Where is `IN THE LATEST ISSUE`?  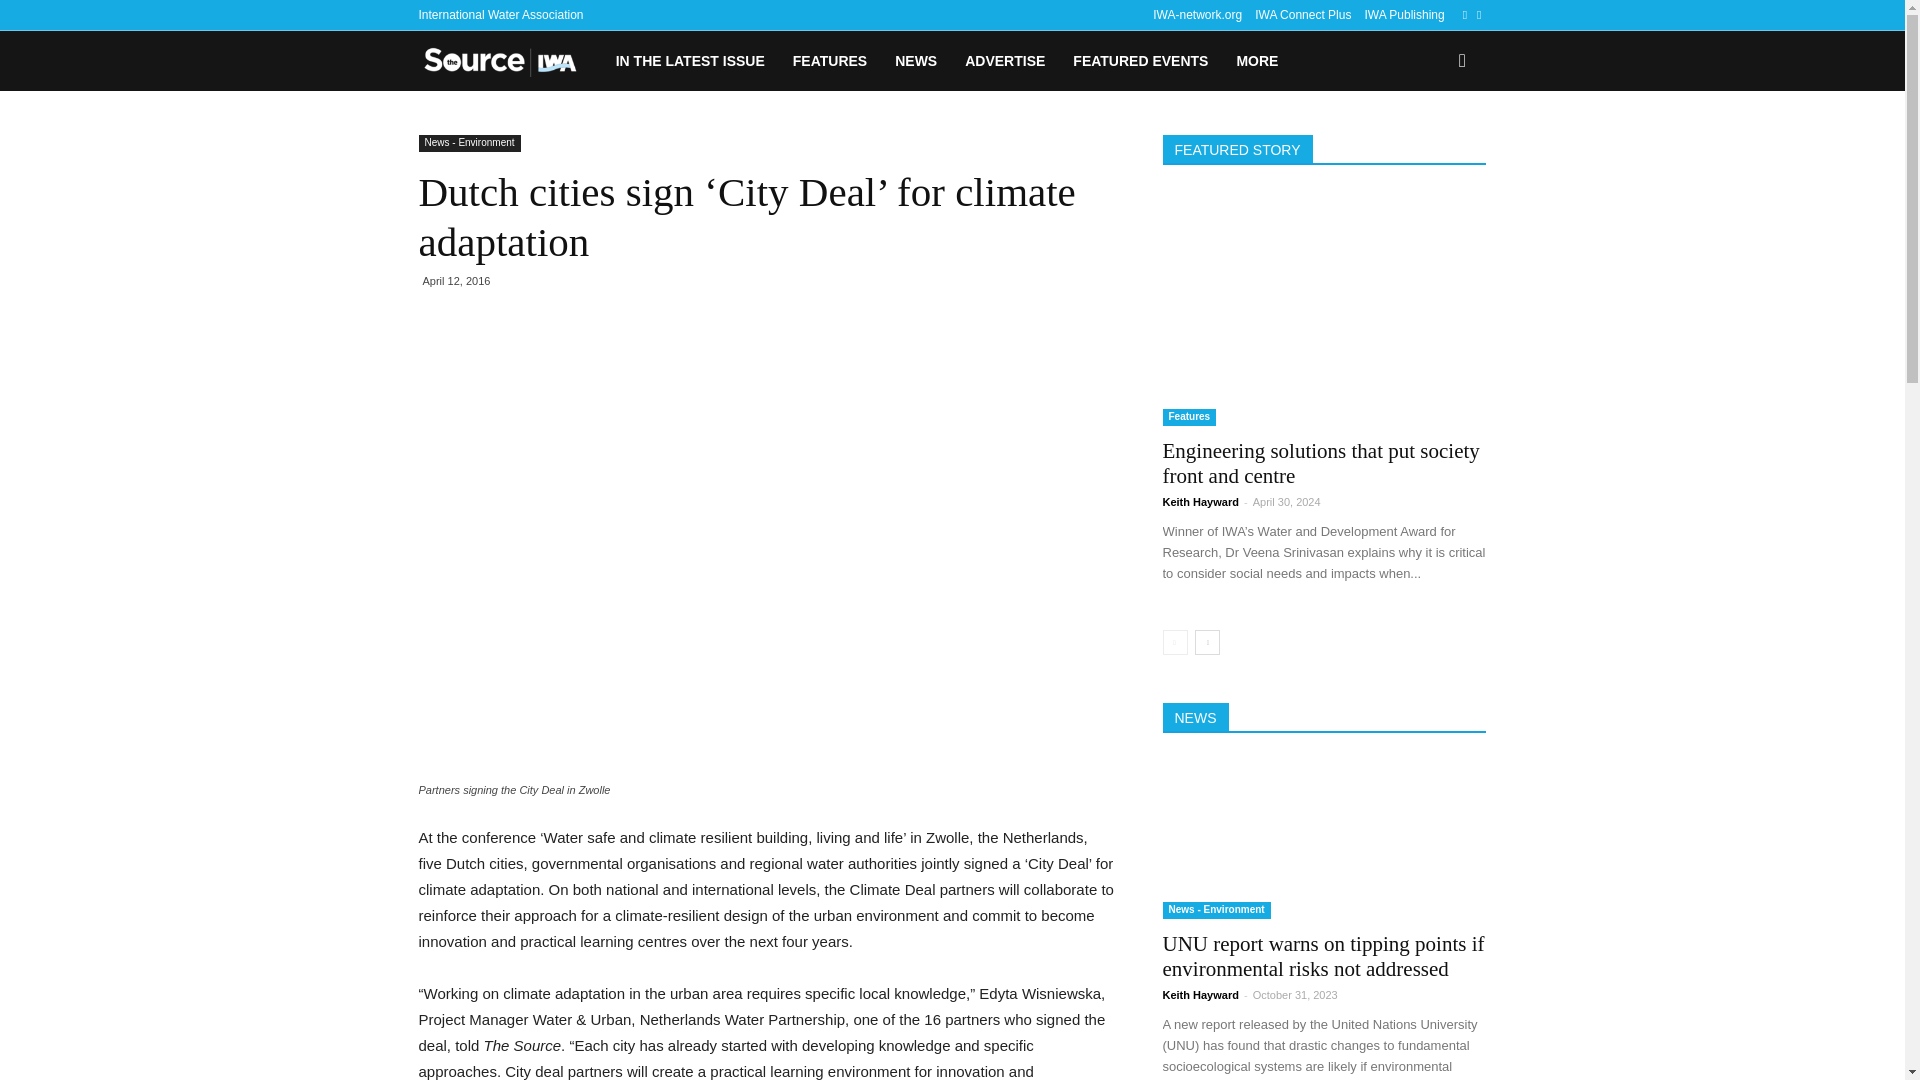
IN THE LATEST ISSUE is located at coordinates (690, 60).